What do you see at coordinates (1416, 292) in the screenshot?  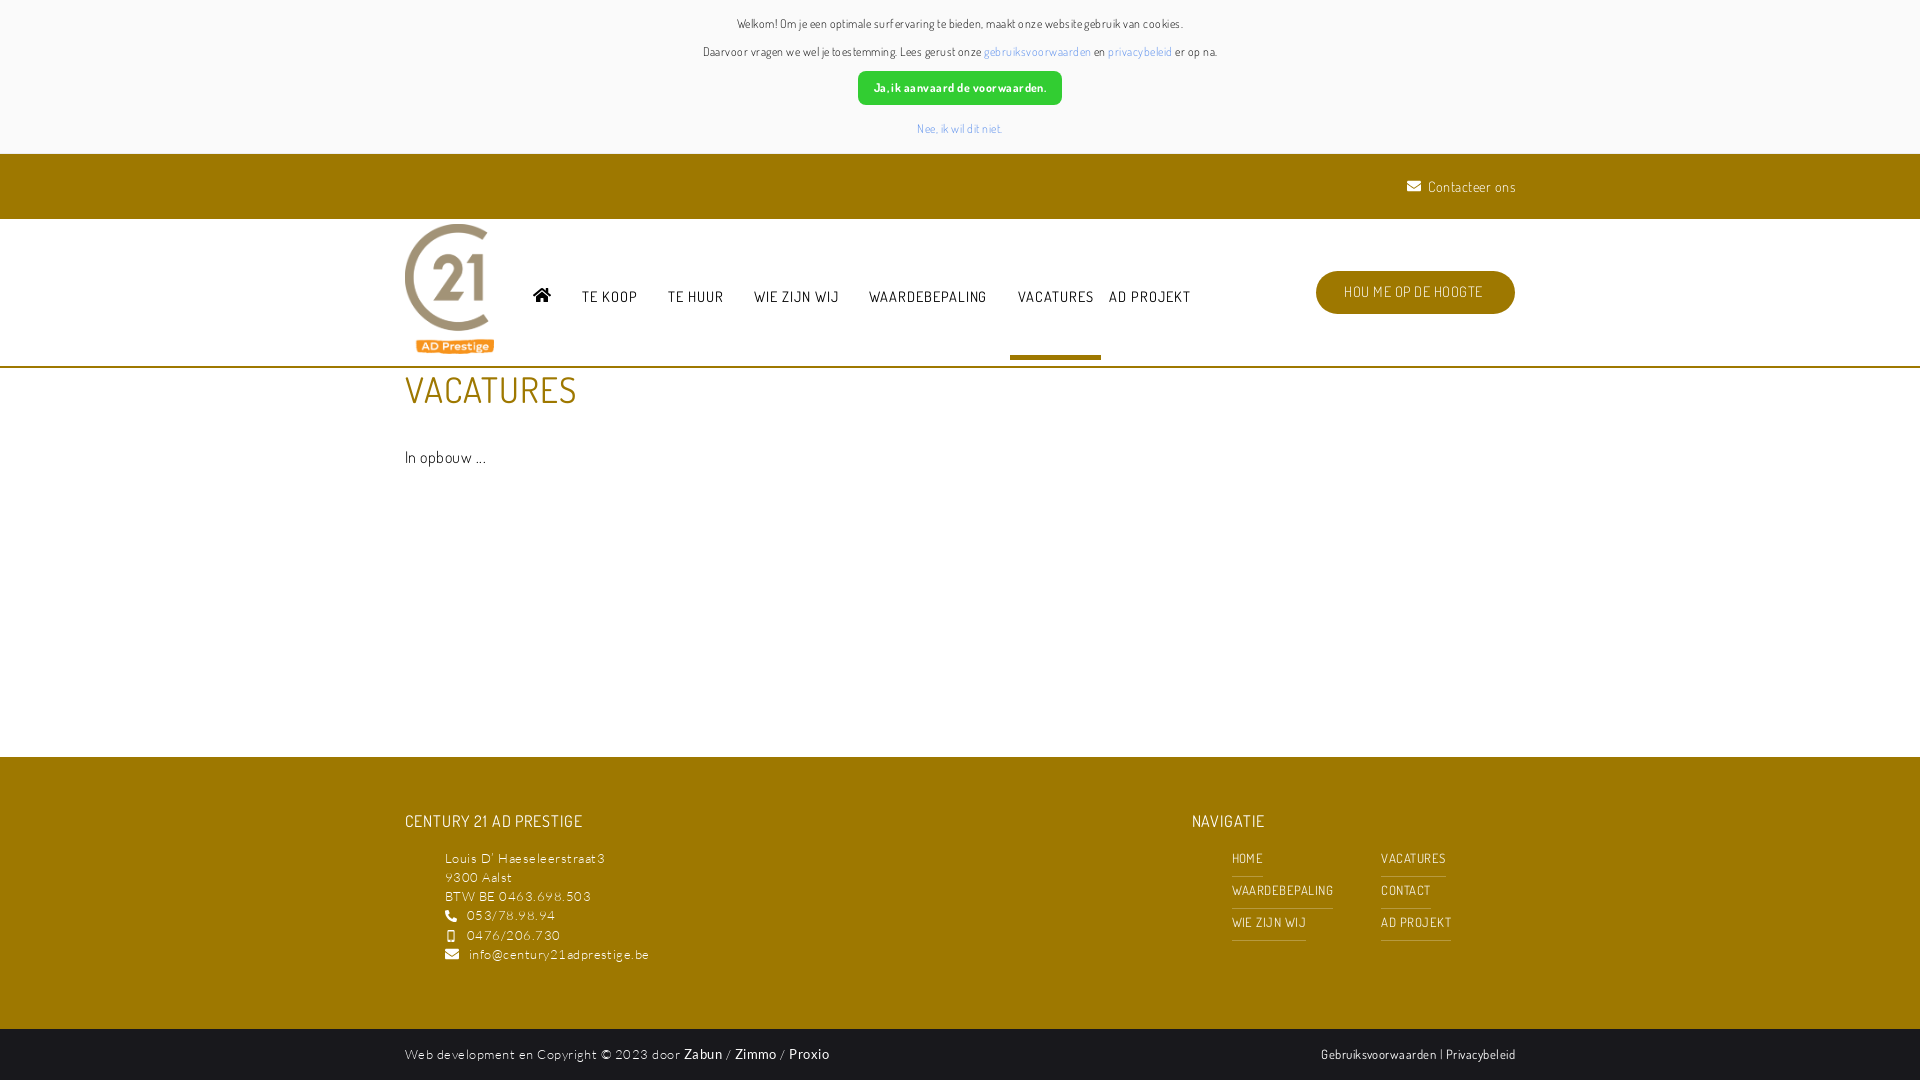 I see `HOU ME OP DE HOOGTE` at bounding box center [1416, 292].